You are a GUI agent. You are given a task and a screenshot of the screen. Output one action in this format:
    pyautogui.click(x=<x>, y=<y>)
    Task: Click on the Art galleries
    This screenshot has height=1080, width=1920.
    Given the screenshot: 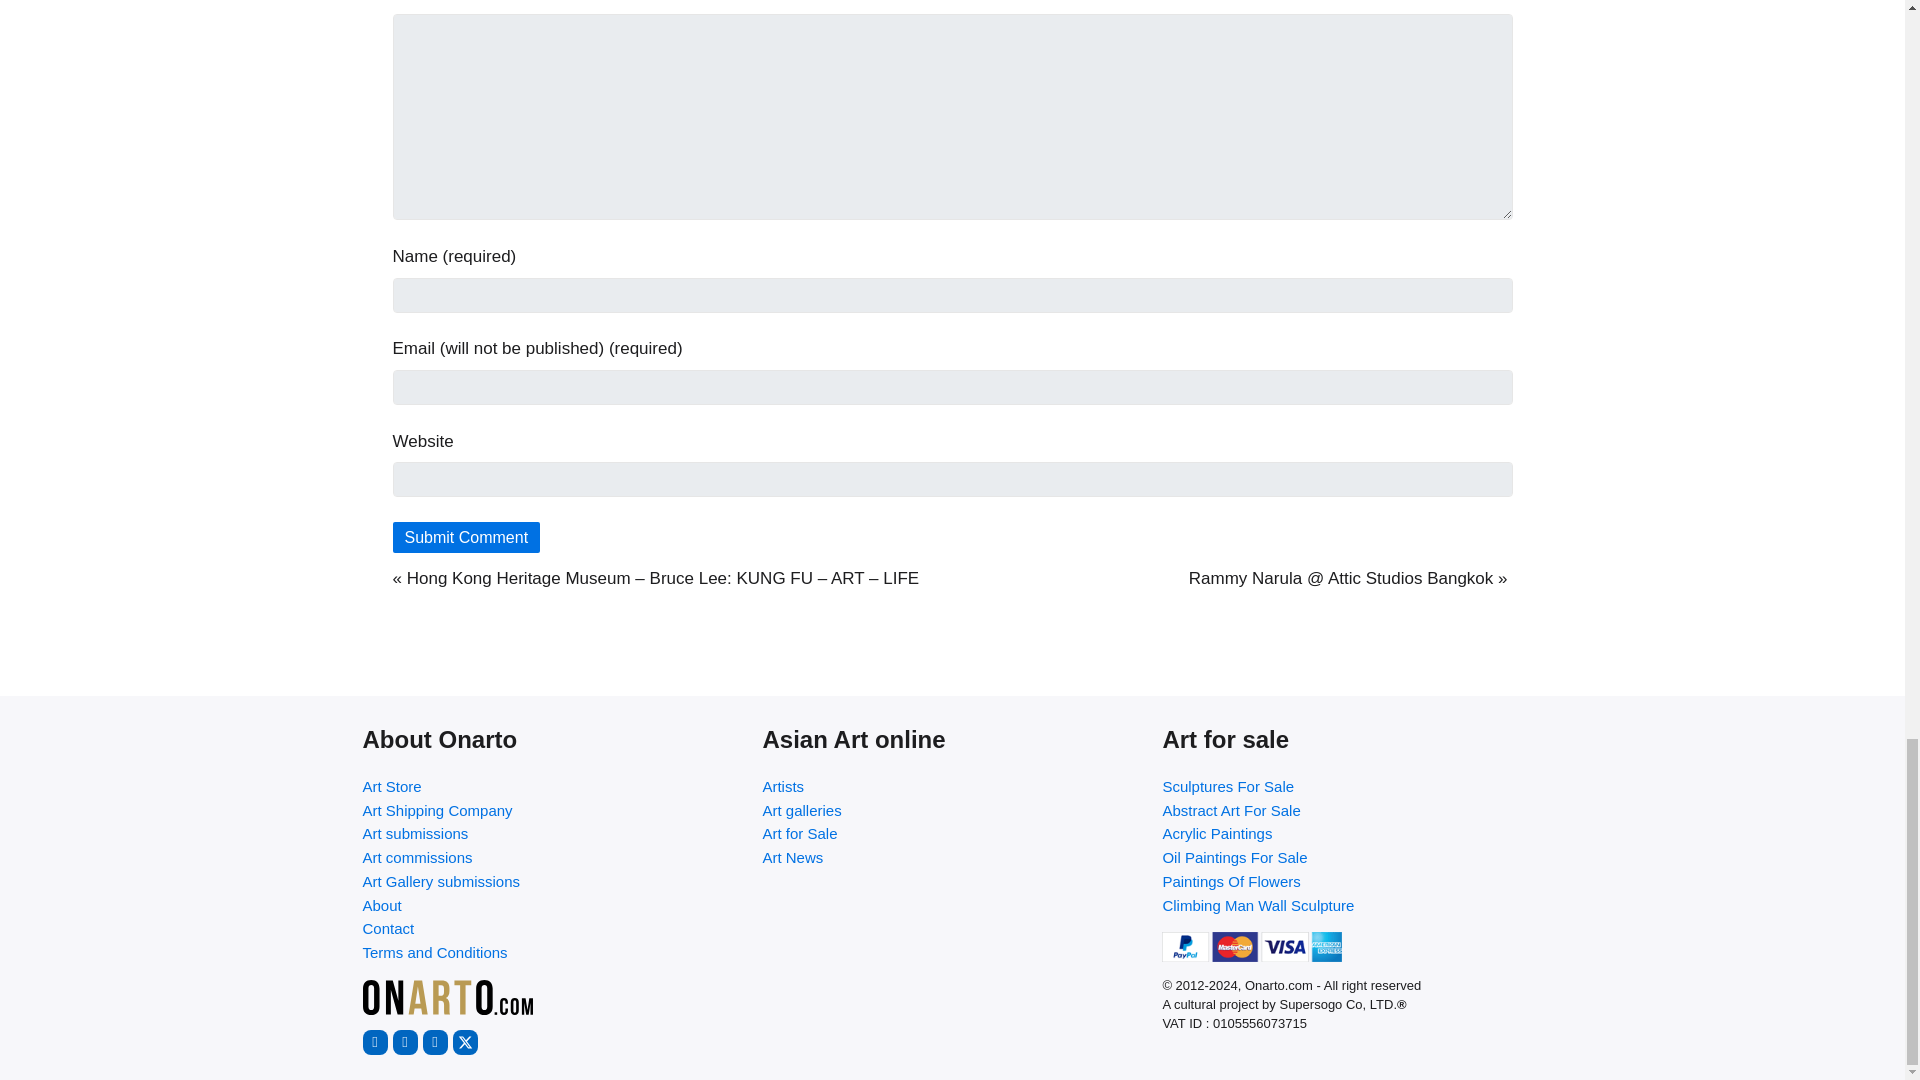 What is the action you would take?
    pyautogui.click(x=952, y=810)
    